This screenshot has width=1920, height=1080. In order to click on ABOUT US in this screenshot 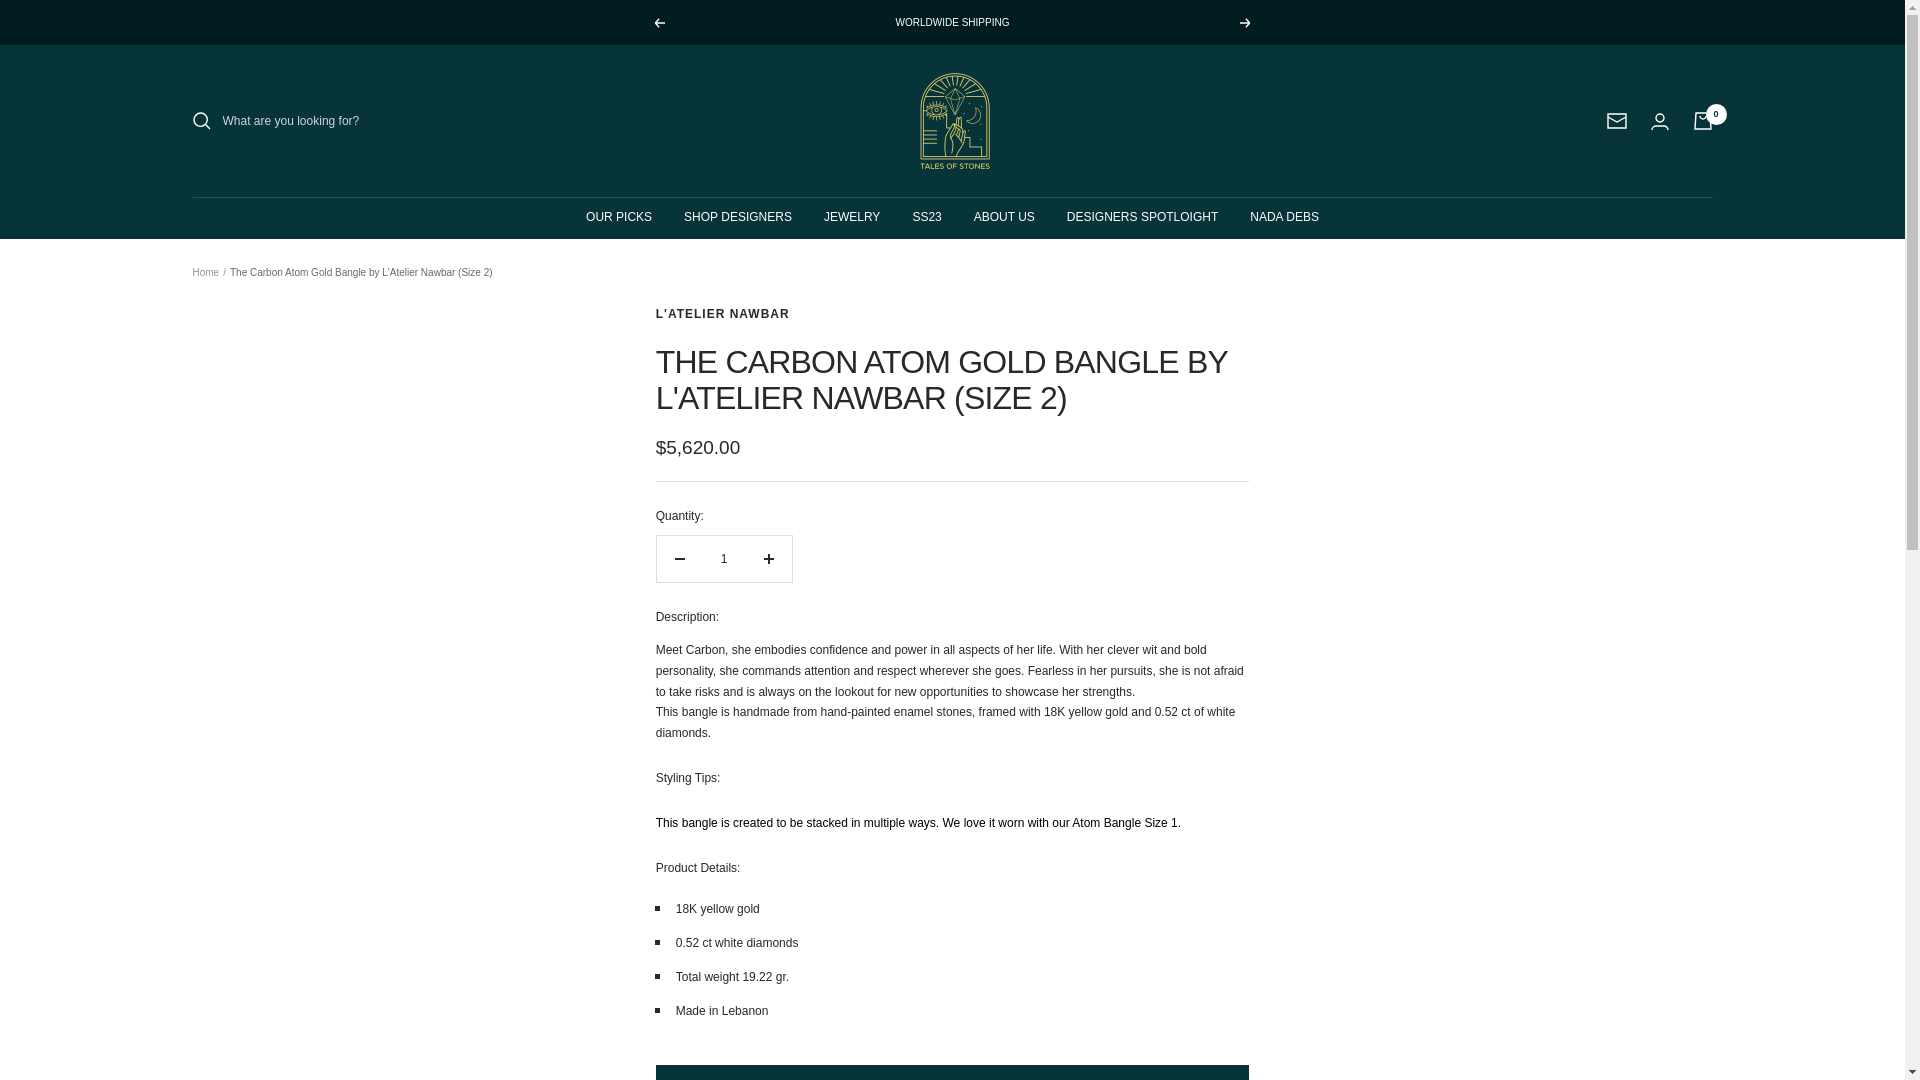, I will do `click(1004, 217)`.